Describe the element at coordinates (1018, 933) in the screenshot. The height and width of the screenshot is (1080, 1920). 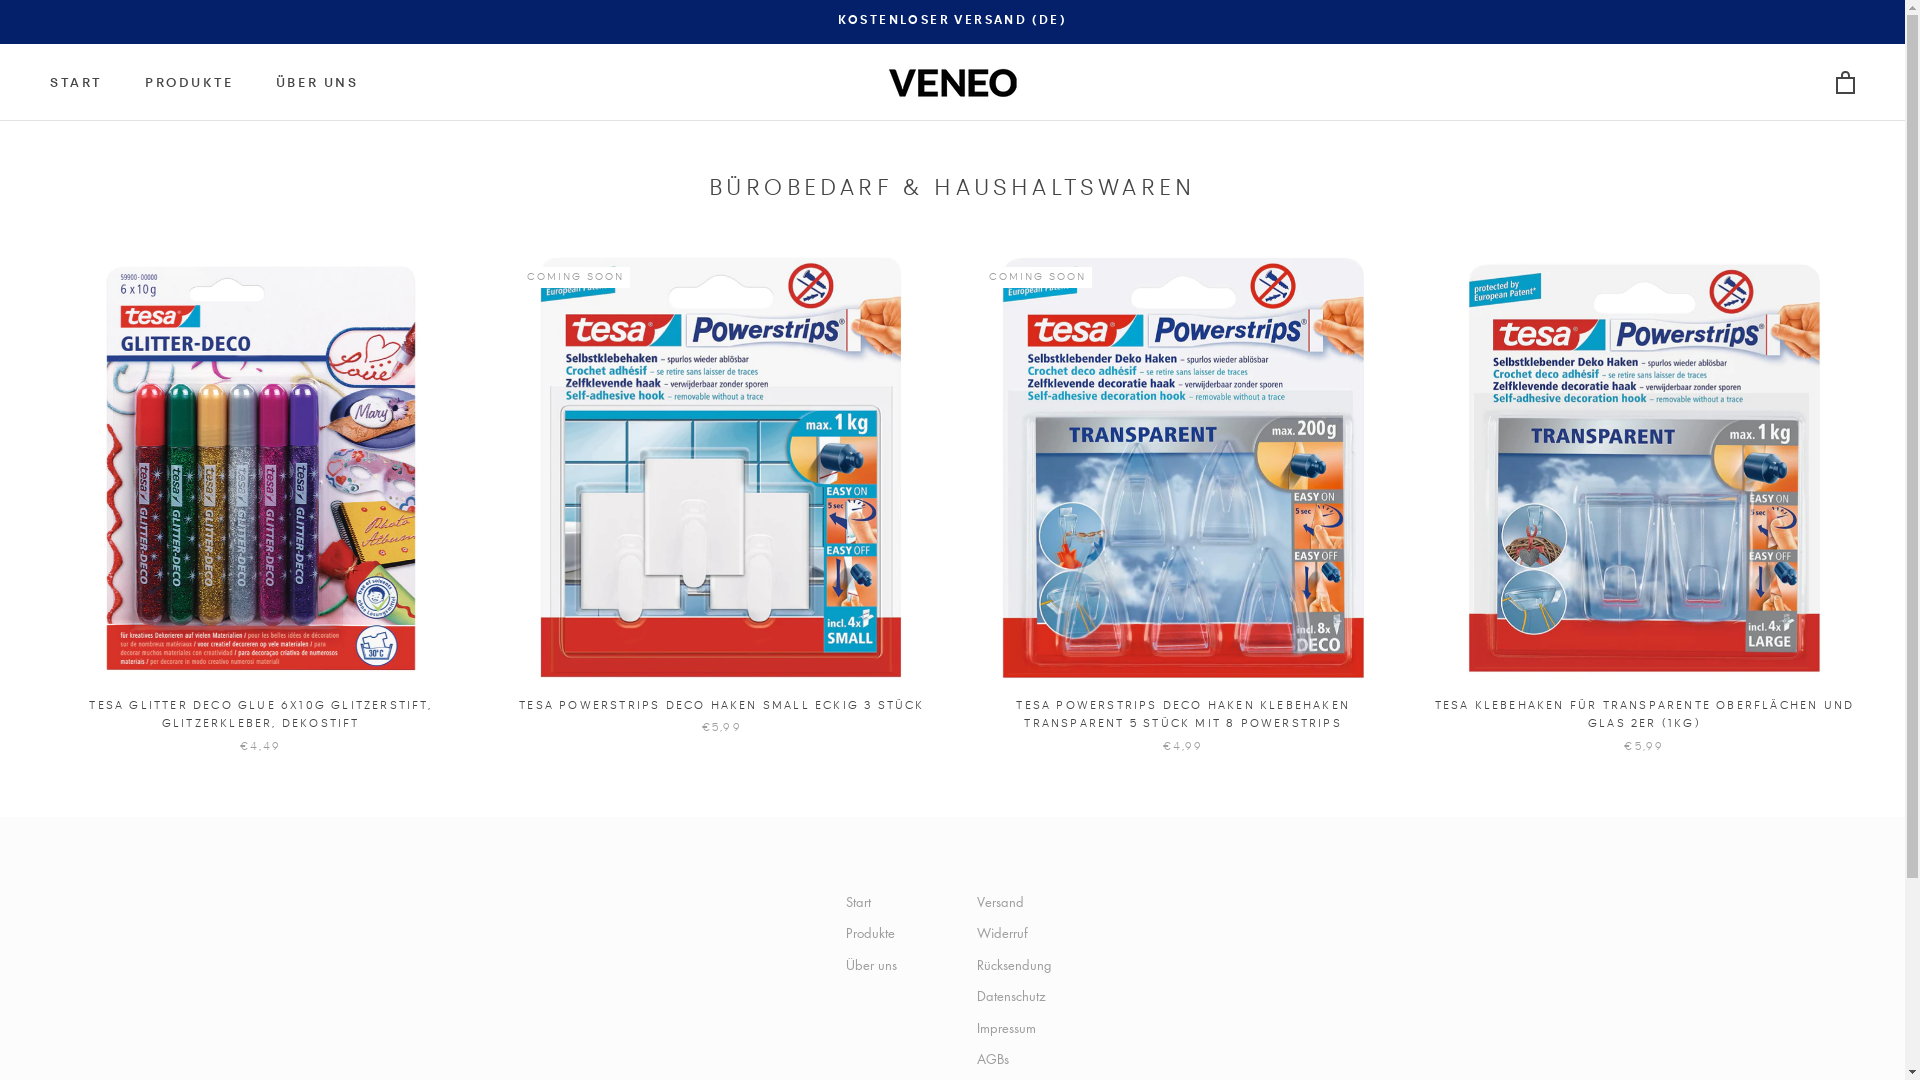
I see `Widerruf` at that location.